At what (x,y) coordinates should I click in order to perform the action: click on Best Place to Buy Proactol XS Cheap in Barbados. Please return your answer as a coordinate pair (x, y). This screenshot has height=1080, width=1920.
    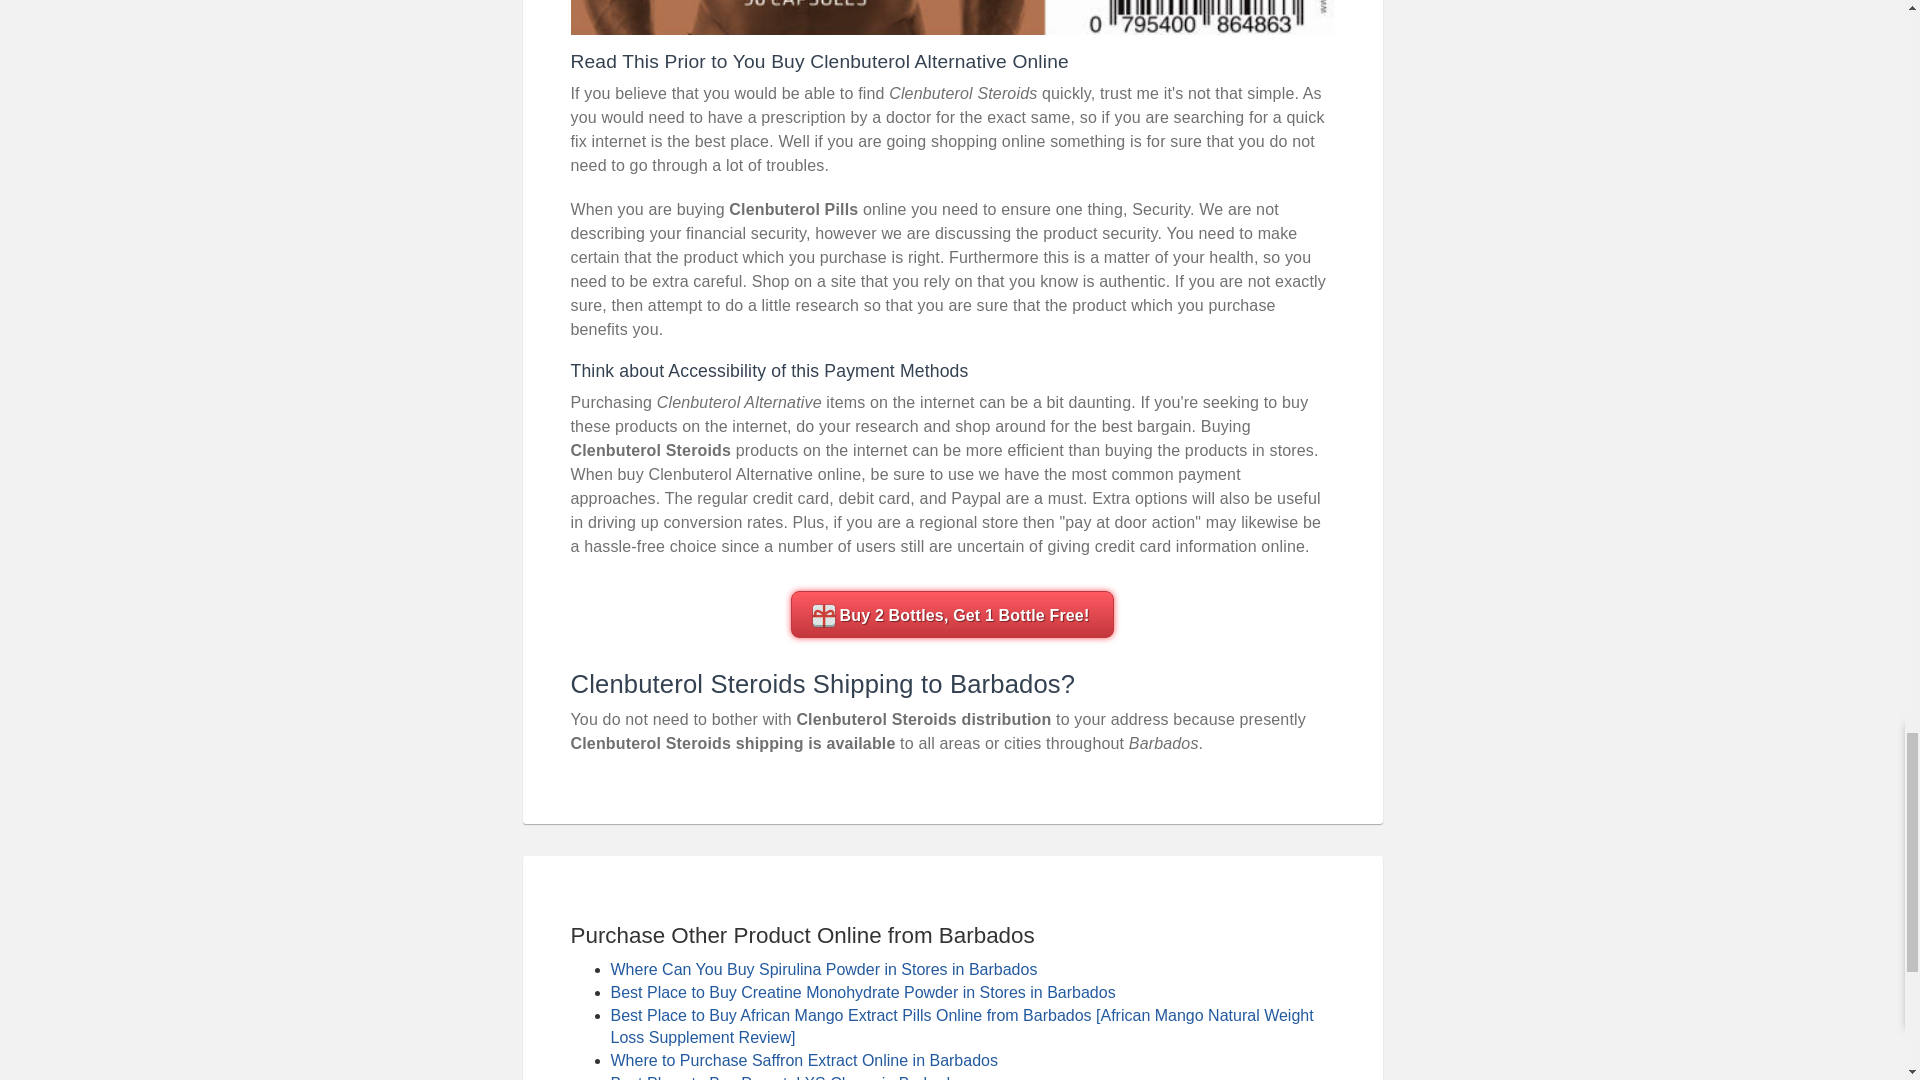
    Looking at the image, I should click on (788, 1077).